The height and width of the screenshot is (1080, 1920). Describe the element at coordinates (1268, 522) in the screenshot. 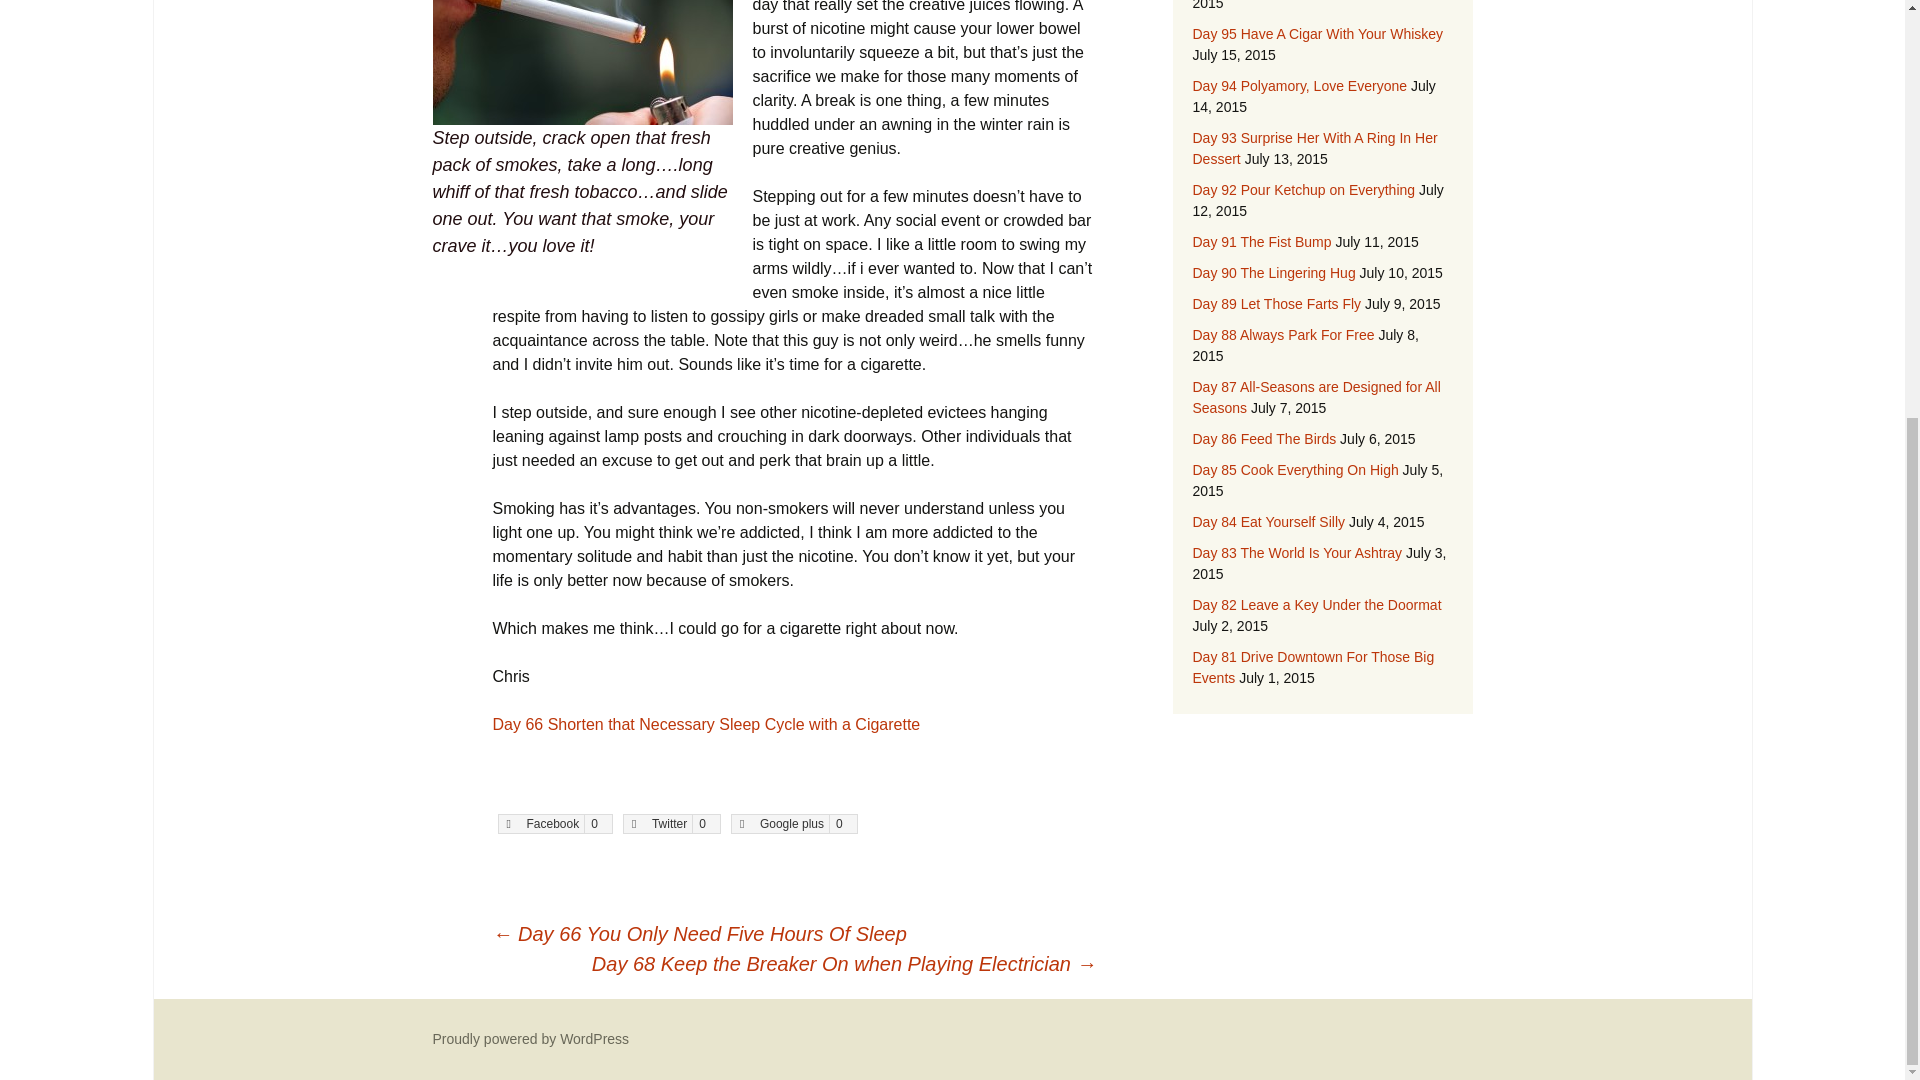

I see `Day 84 Eat Yourself Silly` at that location.